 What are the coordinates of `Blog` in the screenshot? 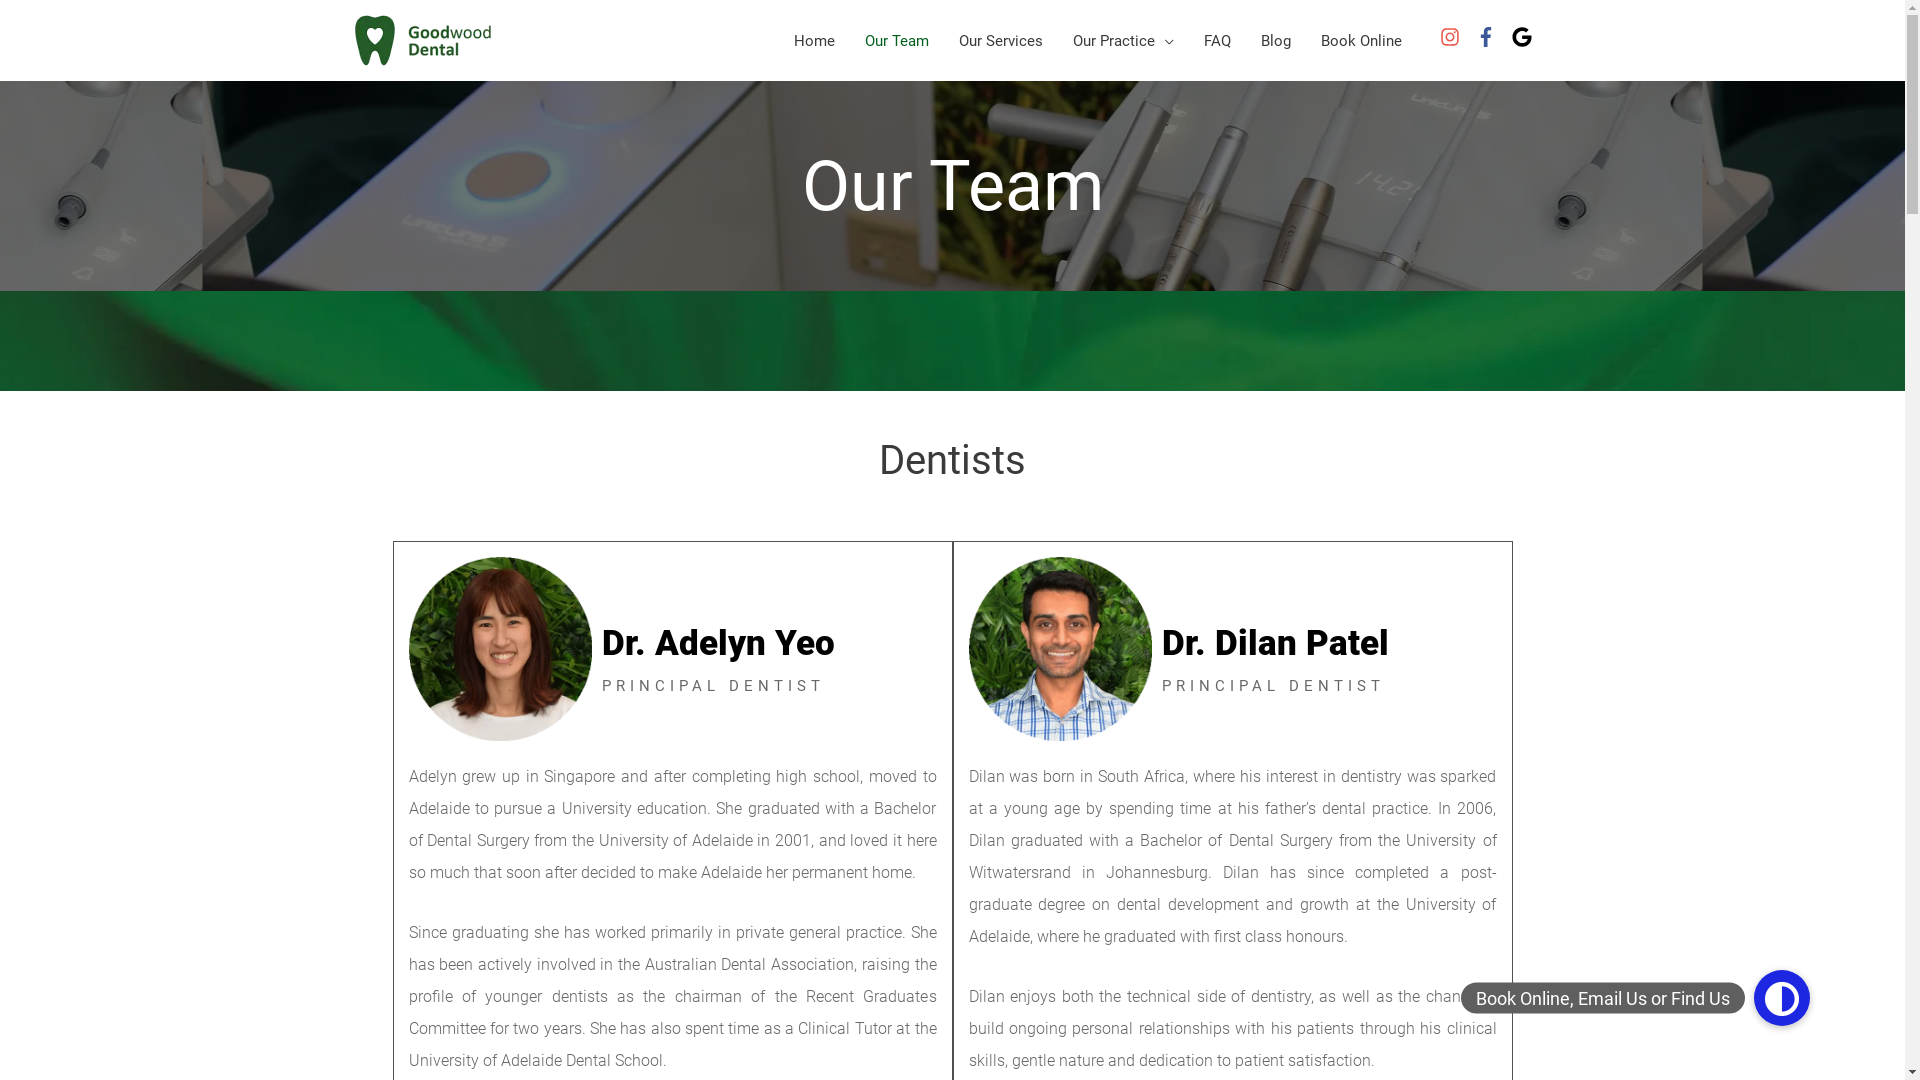 It's located at (1276, 40).